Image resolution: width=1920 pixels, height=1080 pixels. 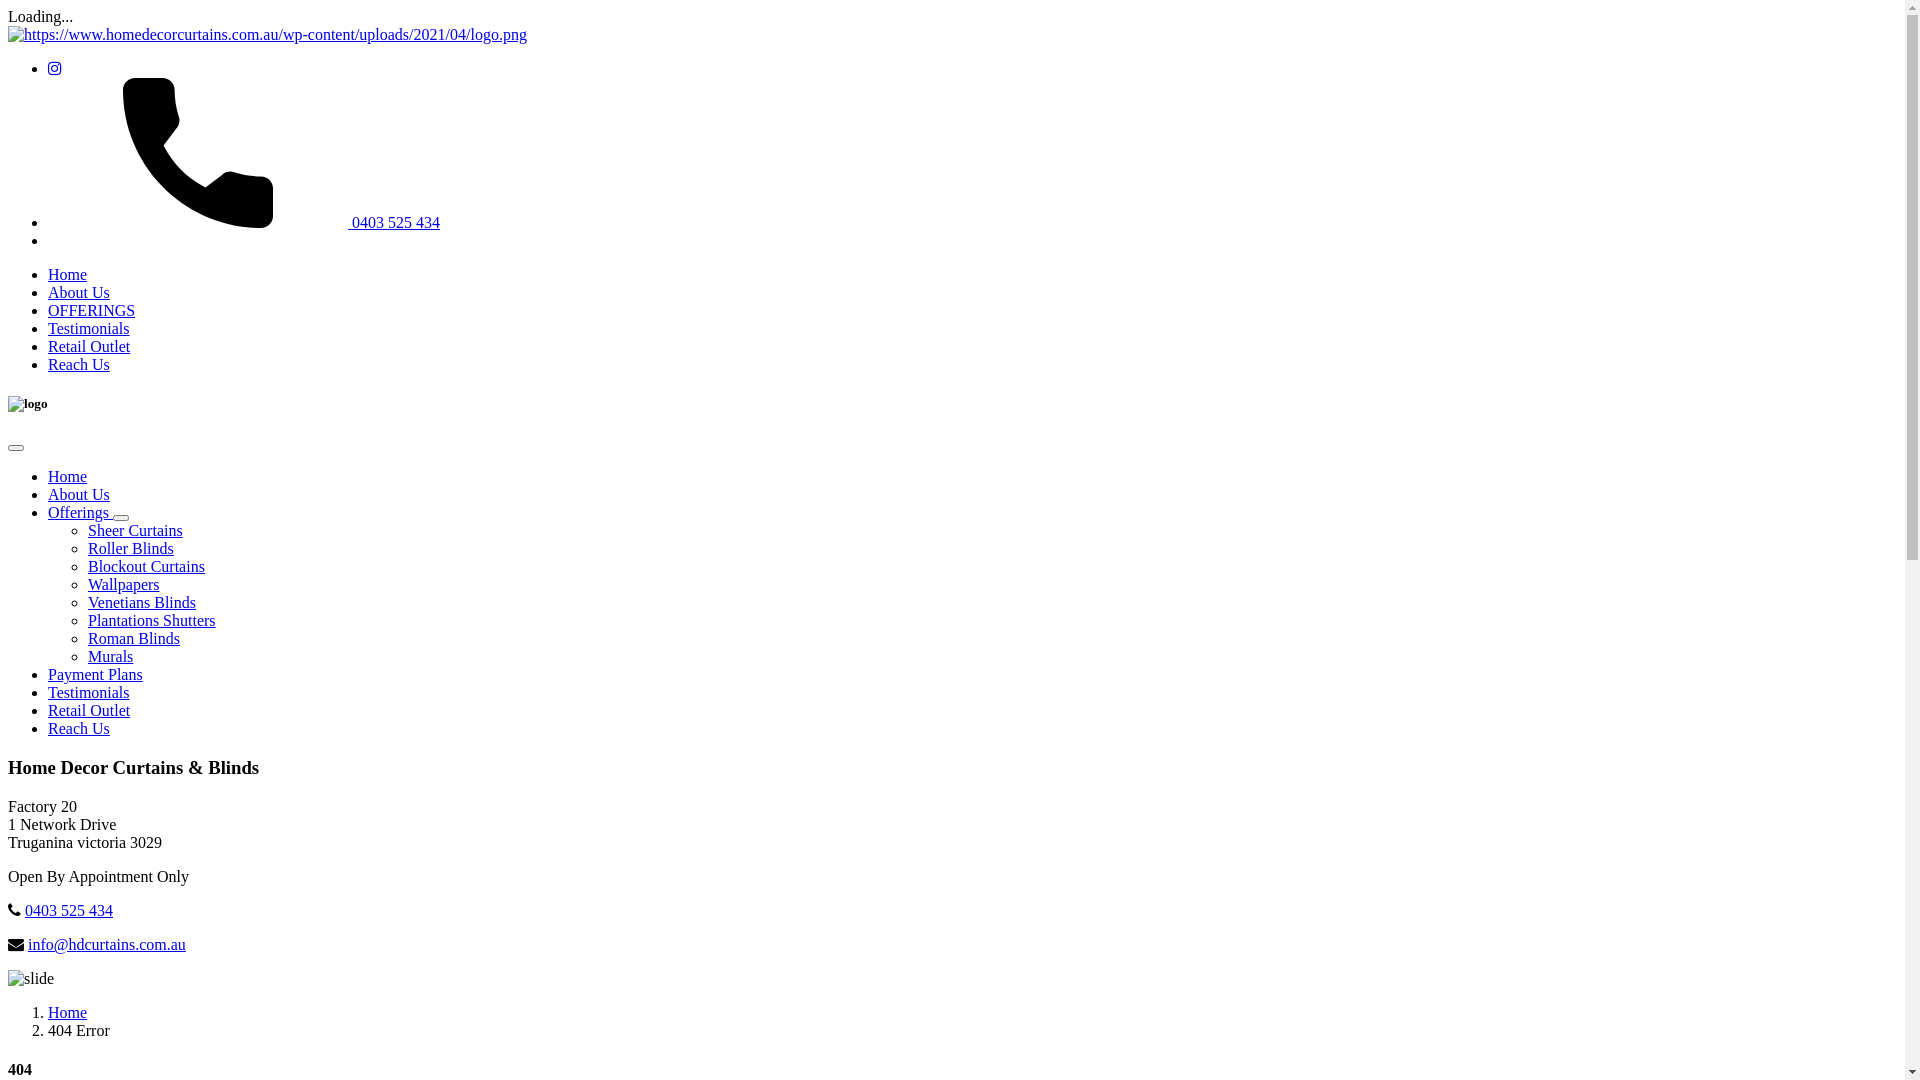 What do you see at coordinates (134, 638) in the screenshot?
I see `Roman Blinds` at bounding box center [134, 638].